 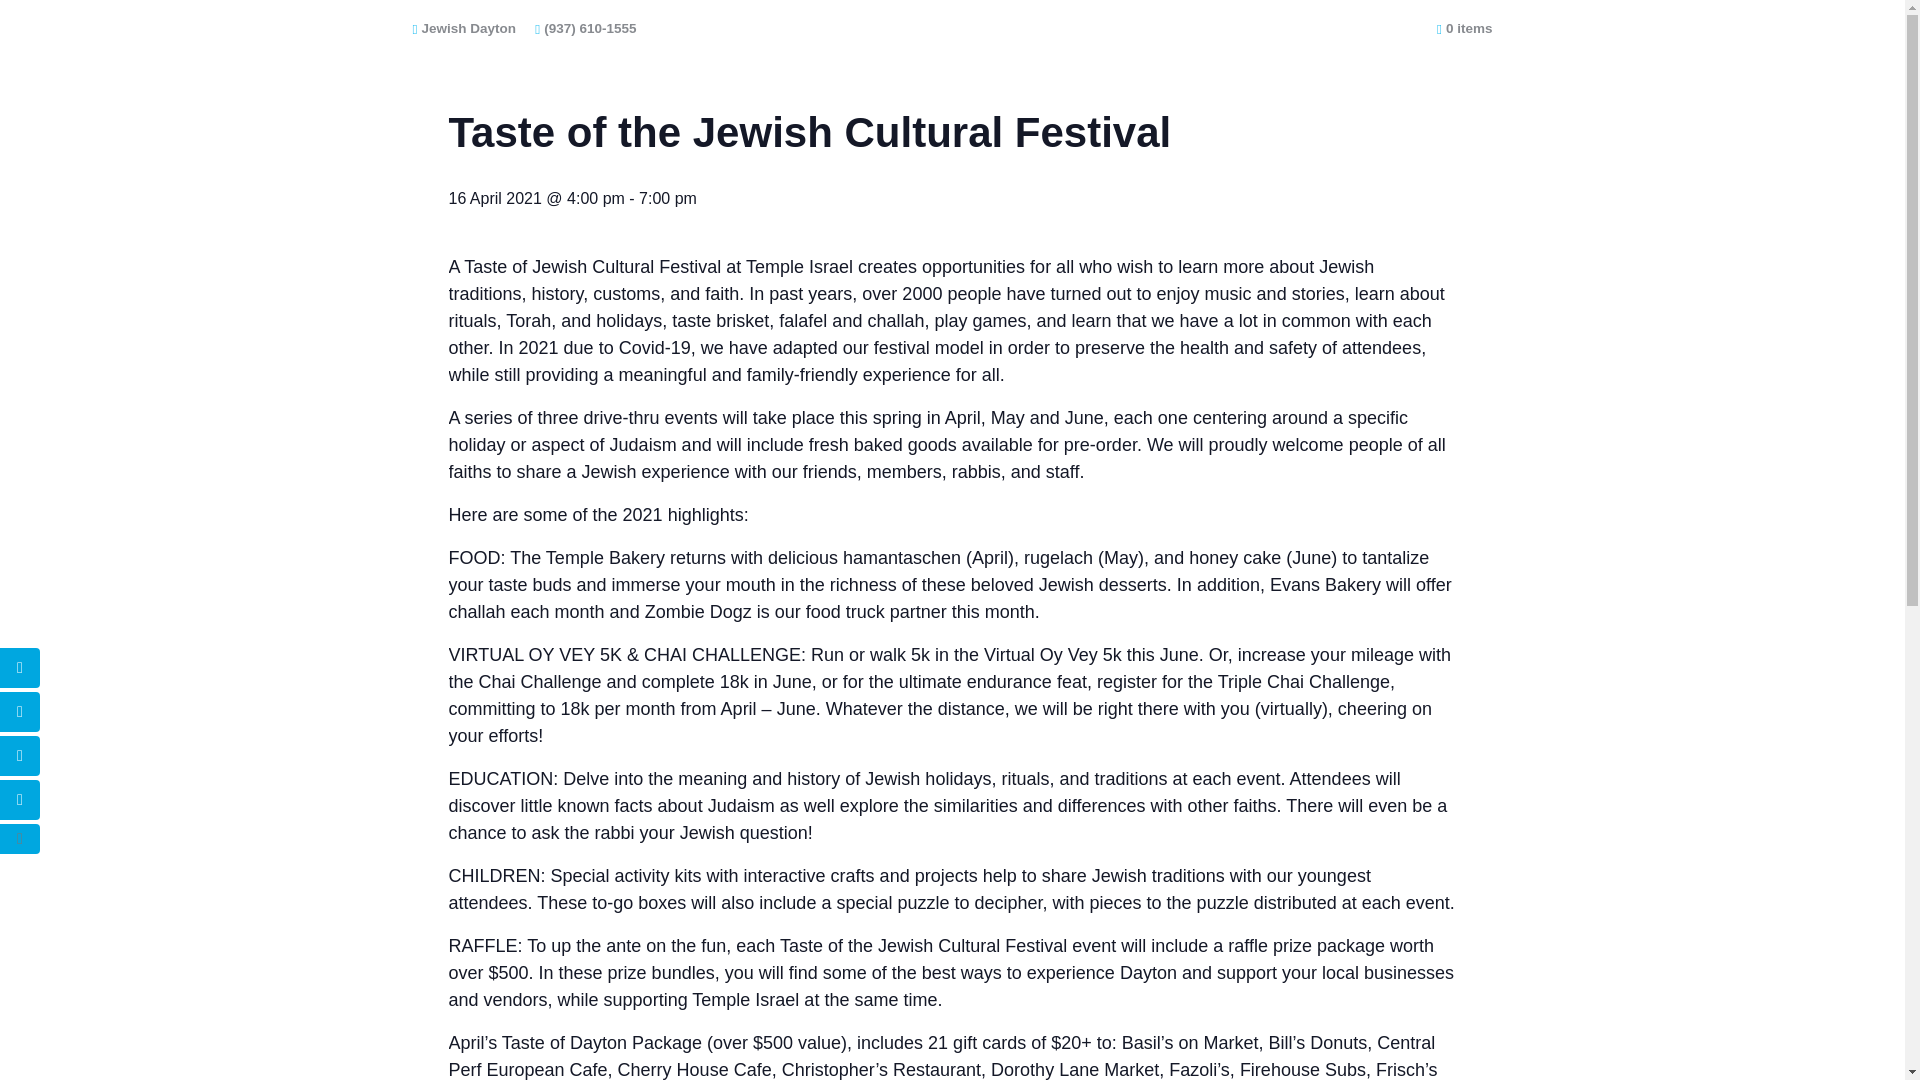 I want to click on Jewish Observer, so click(x=1280, y=28).